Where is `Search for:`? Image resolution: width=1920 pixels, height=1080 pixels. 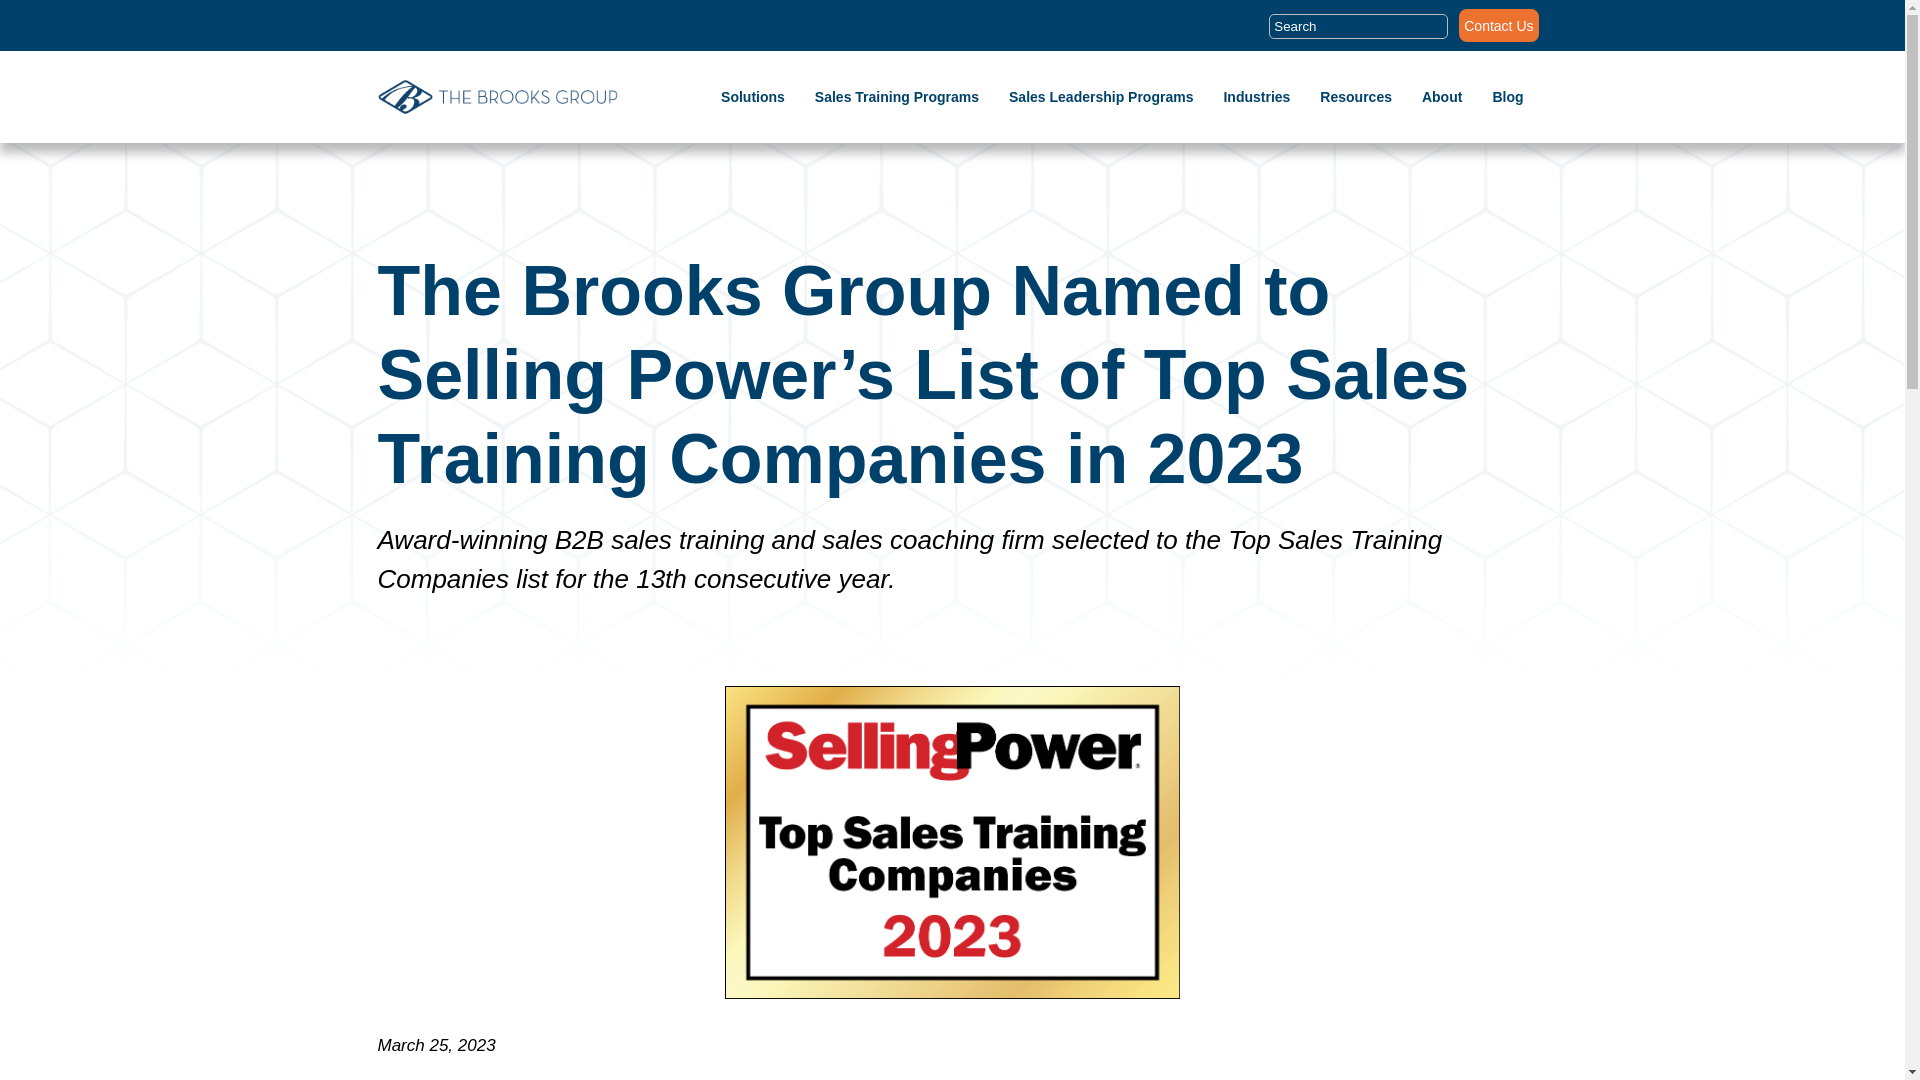 Search for: is located at coordinates (1358, 33).